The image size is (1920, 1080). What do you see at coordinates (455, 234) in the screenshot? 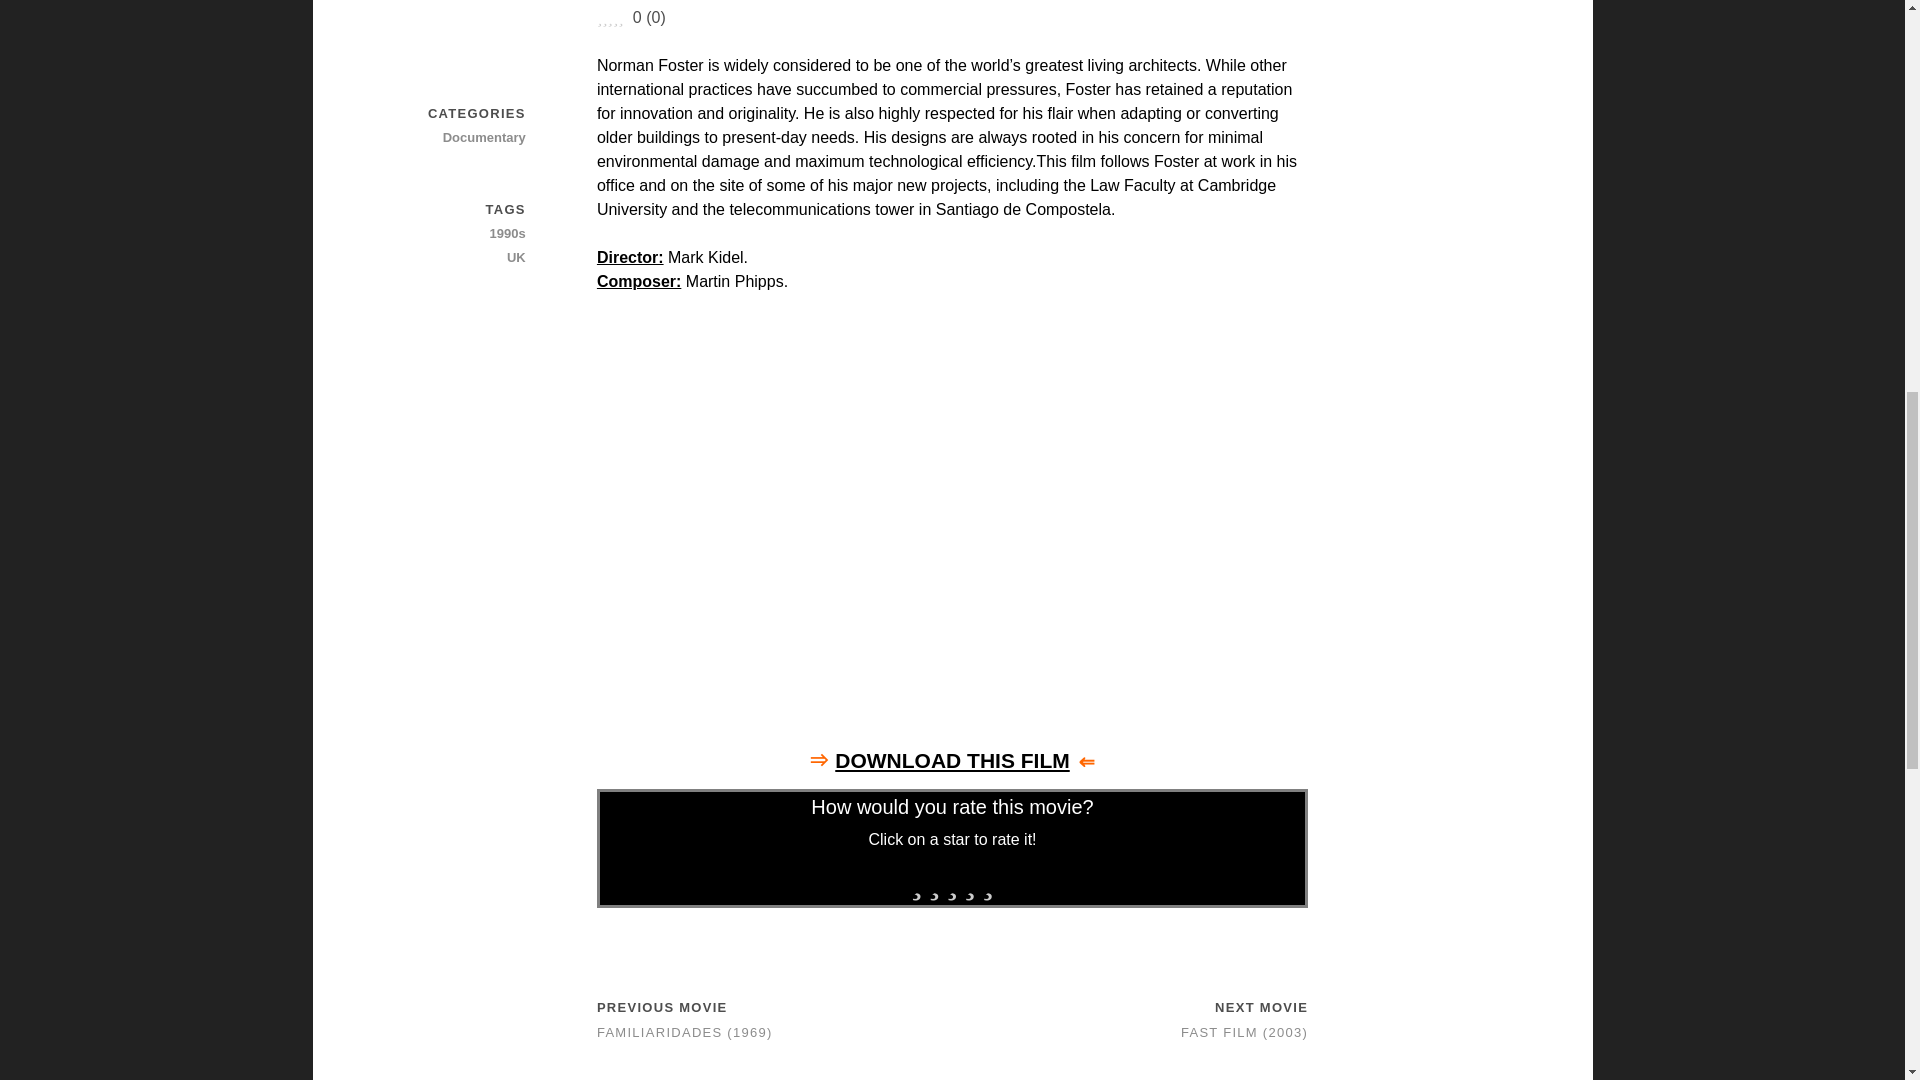
I see `View all posts tagged 1990s` at bounding box center [455, 234].